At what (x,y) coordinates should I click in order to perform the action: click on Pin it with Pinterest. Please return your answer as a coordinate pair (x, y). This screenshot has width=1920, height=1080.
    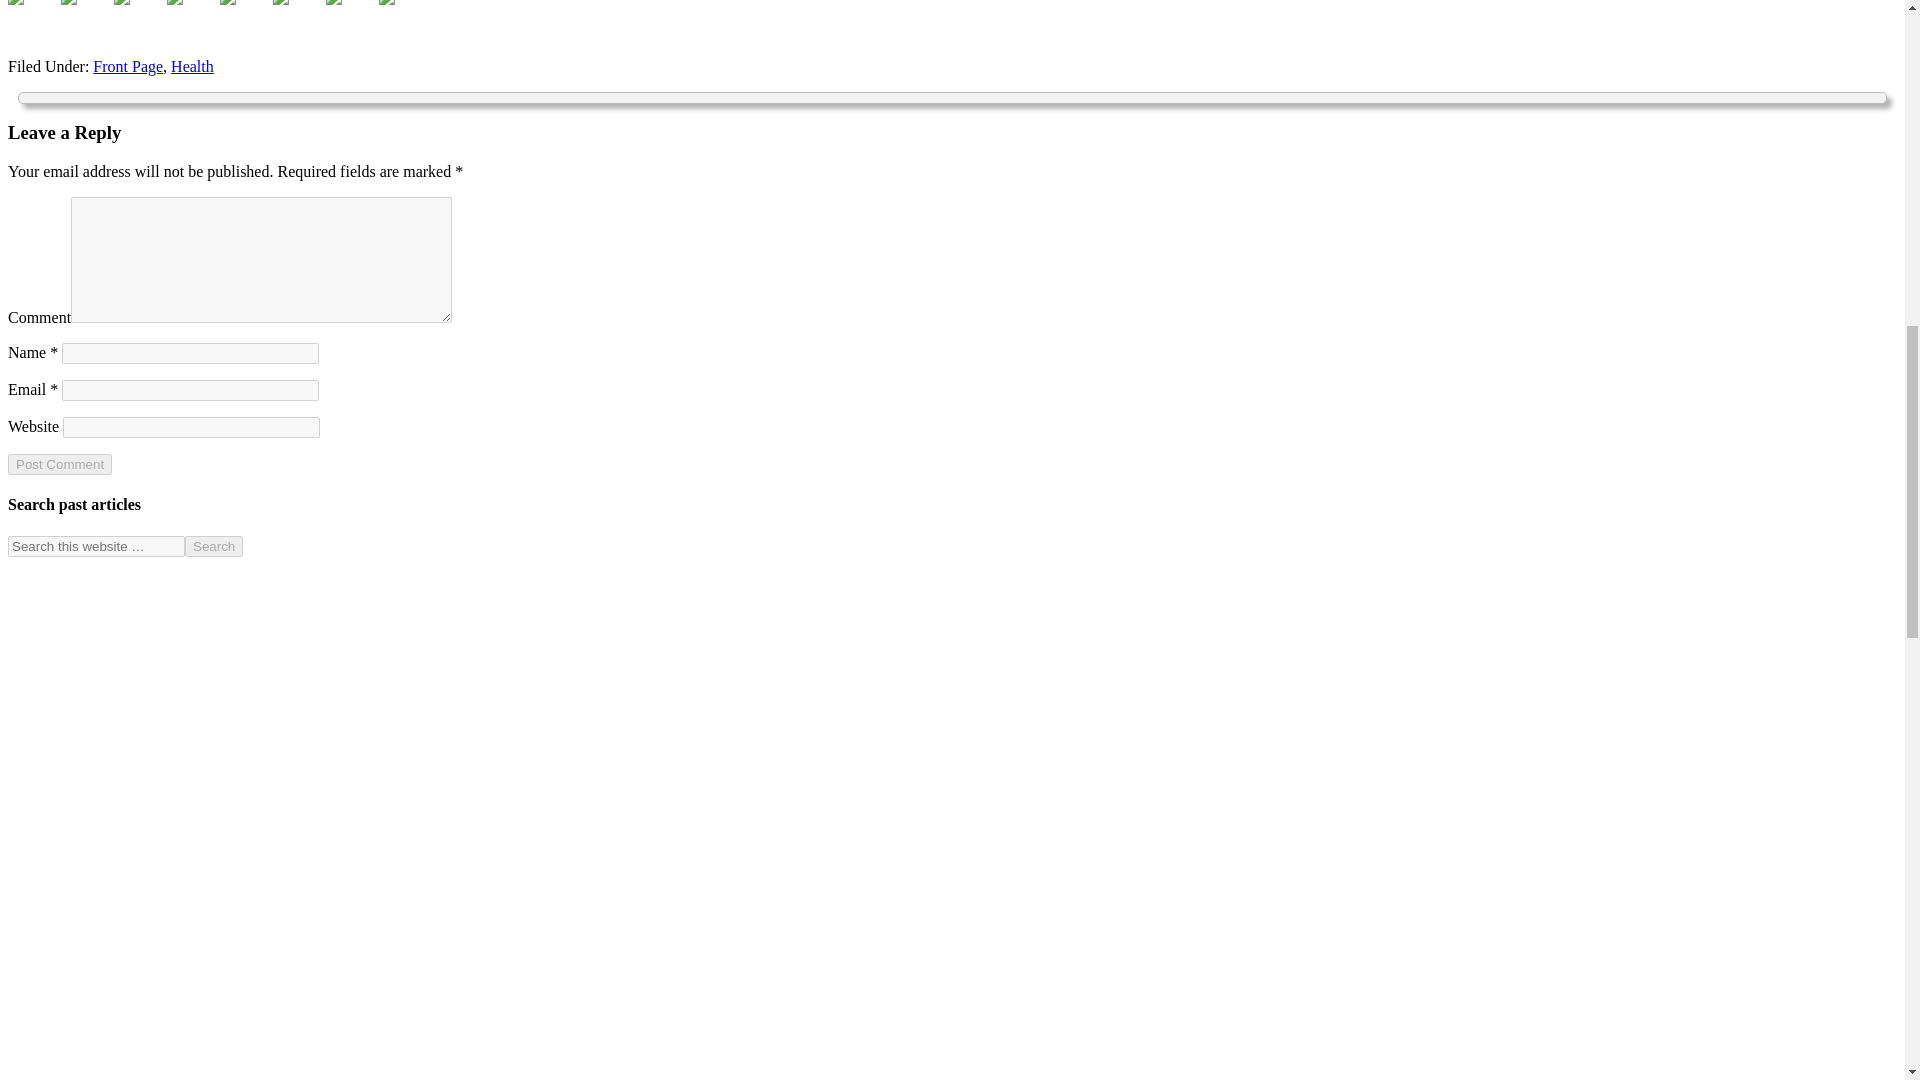
    Looking at the image, I should click on (228, 2).